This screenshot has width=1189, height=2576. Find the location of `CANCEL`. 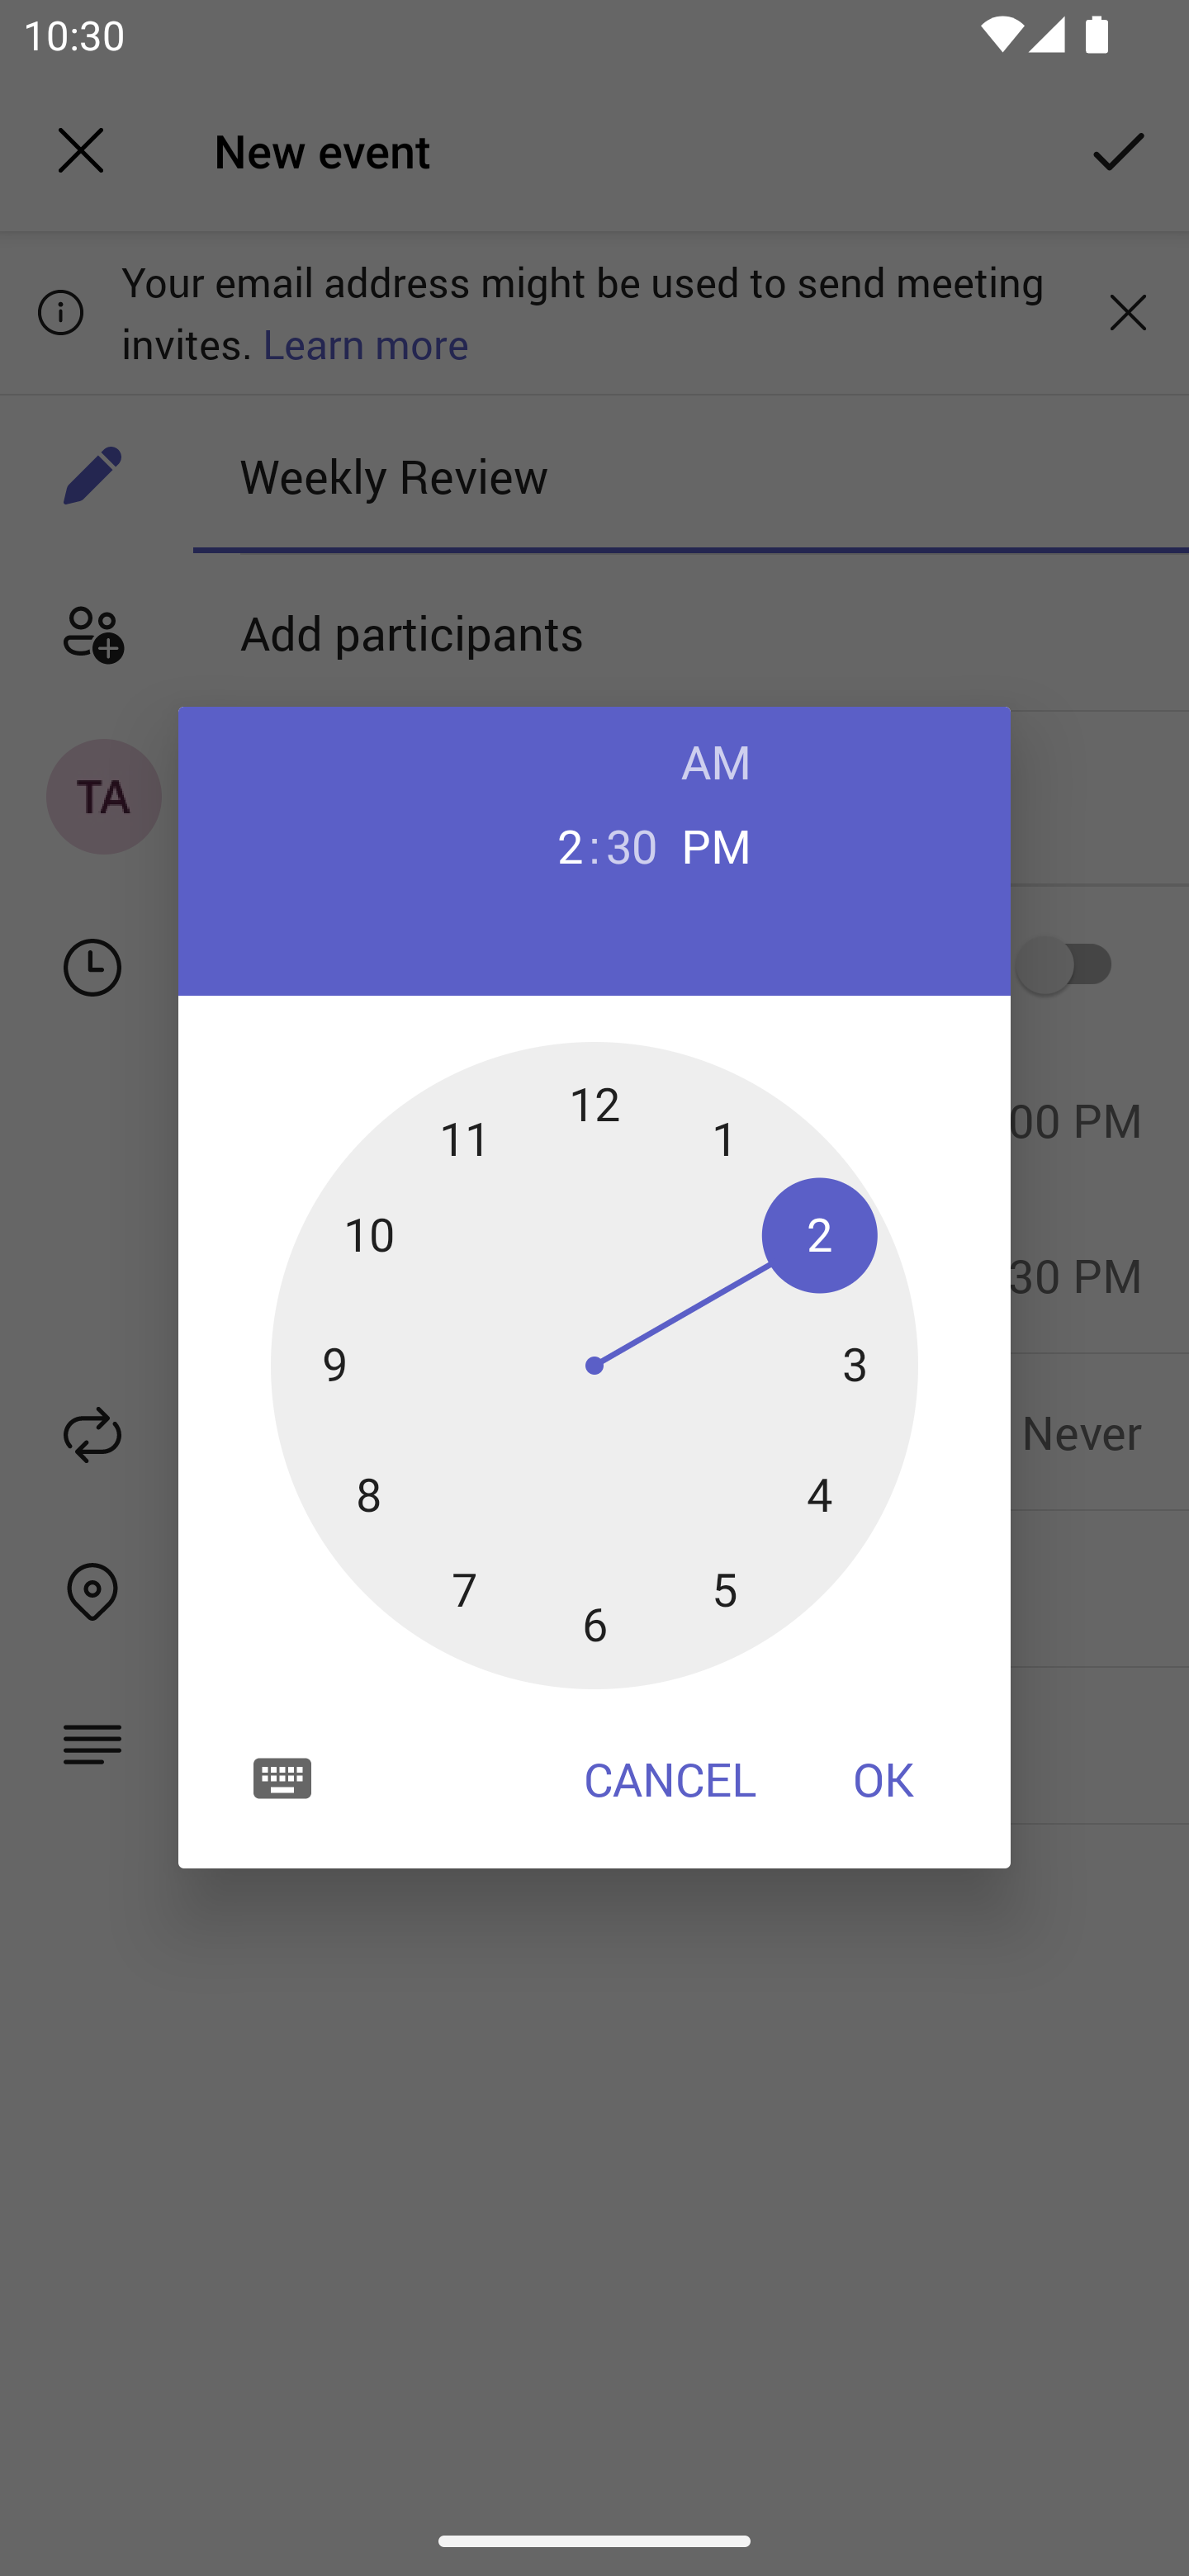

CANCEL is located at coordinates (670, 1778).